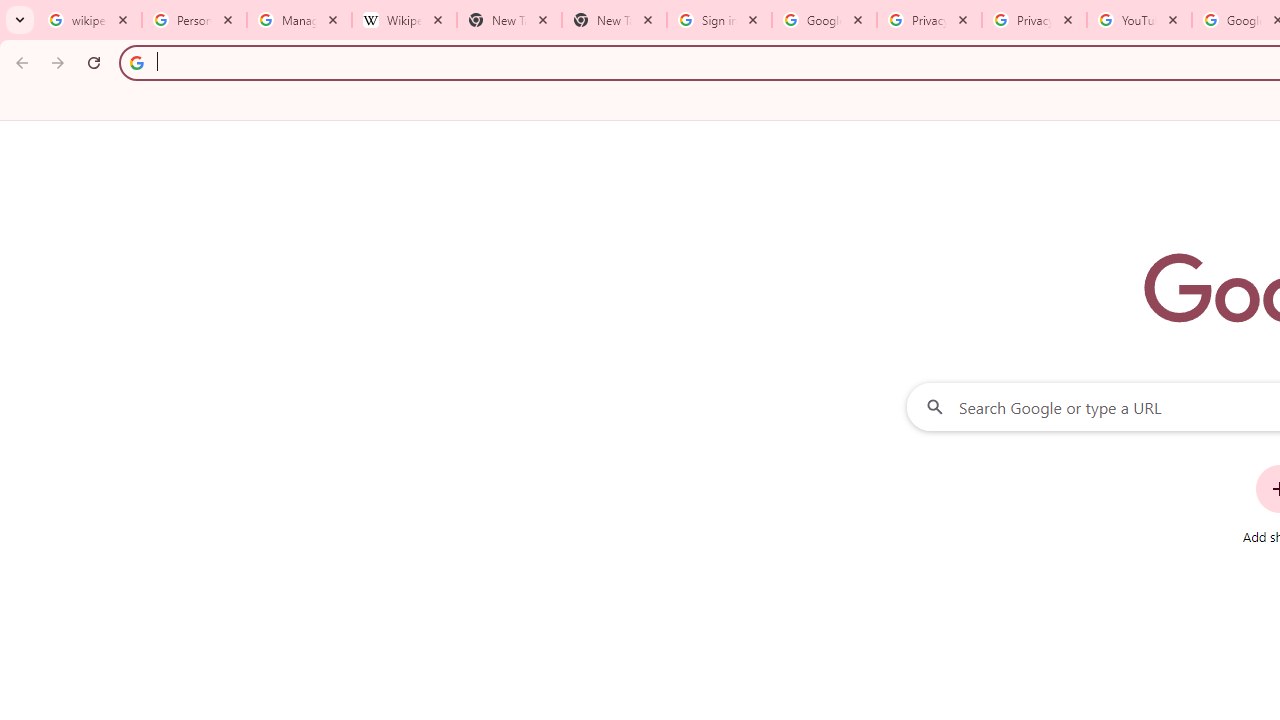 The image size is (1280, 720). I want to click on YouTube, so click(1138, 20).